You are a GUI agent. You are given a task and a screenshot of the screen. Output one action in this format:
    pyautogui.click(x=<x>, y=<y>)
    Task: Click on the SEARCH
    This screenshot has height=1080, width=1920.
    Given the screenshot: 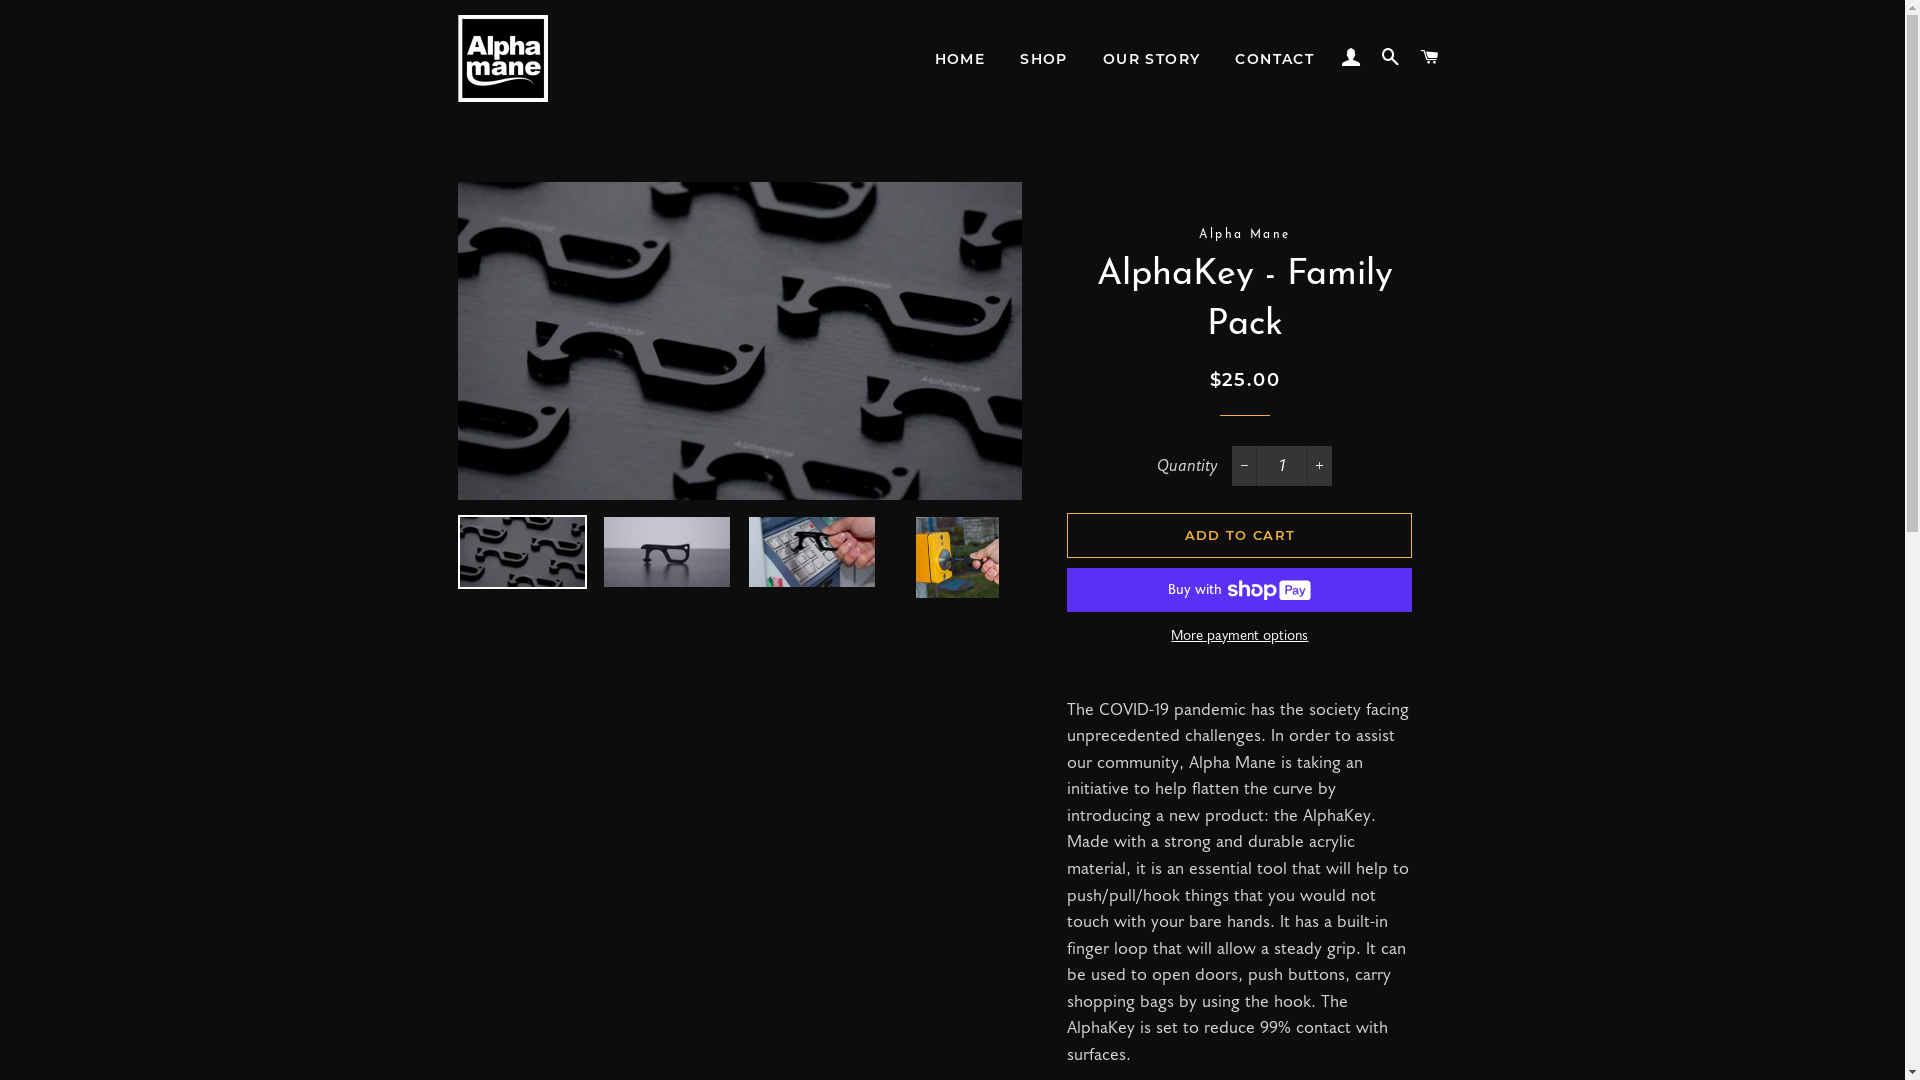 What is the action you would take?
    pyautogui.click(x=1391, y=58)
    